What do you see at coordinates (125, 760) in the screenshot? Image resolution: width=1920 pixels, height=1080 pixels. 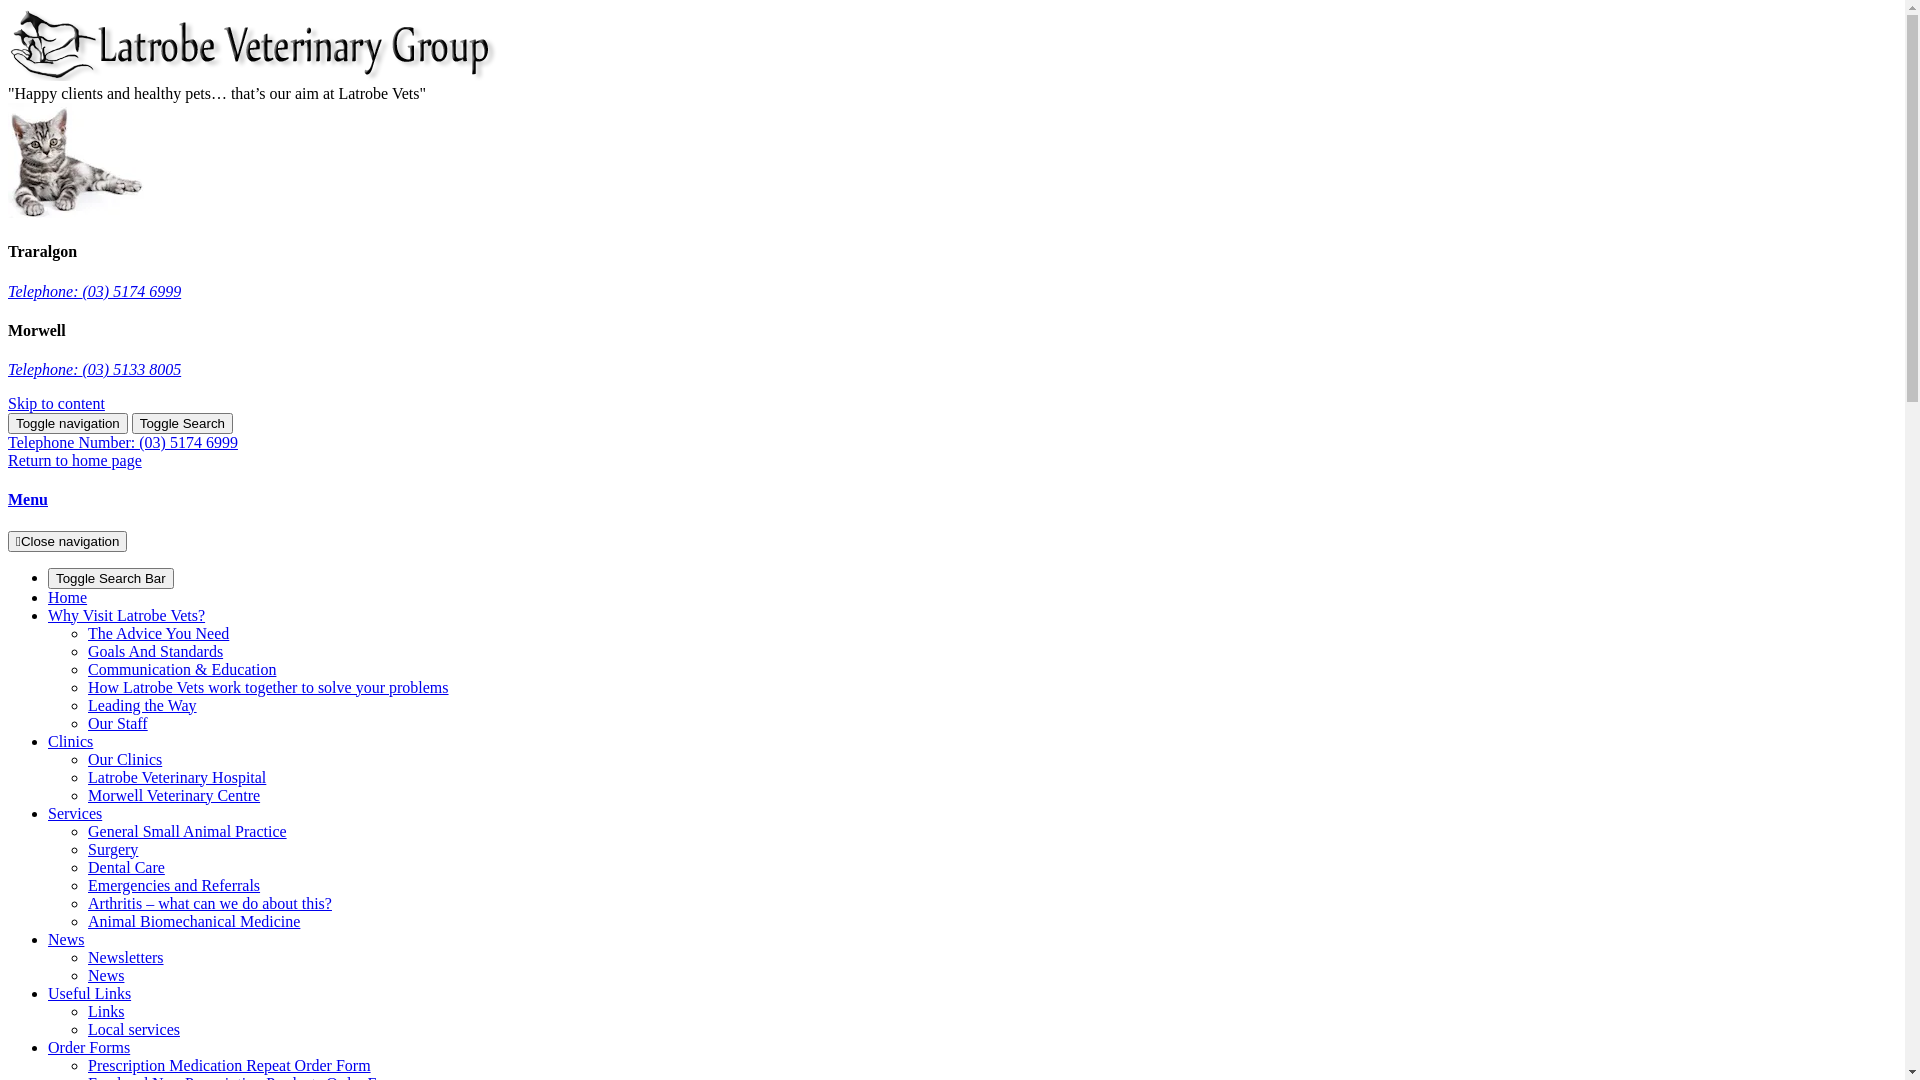 I see `Our Clinics` at bounding box center [125, 760].